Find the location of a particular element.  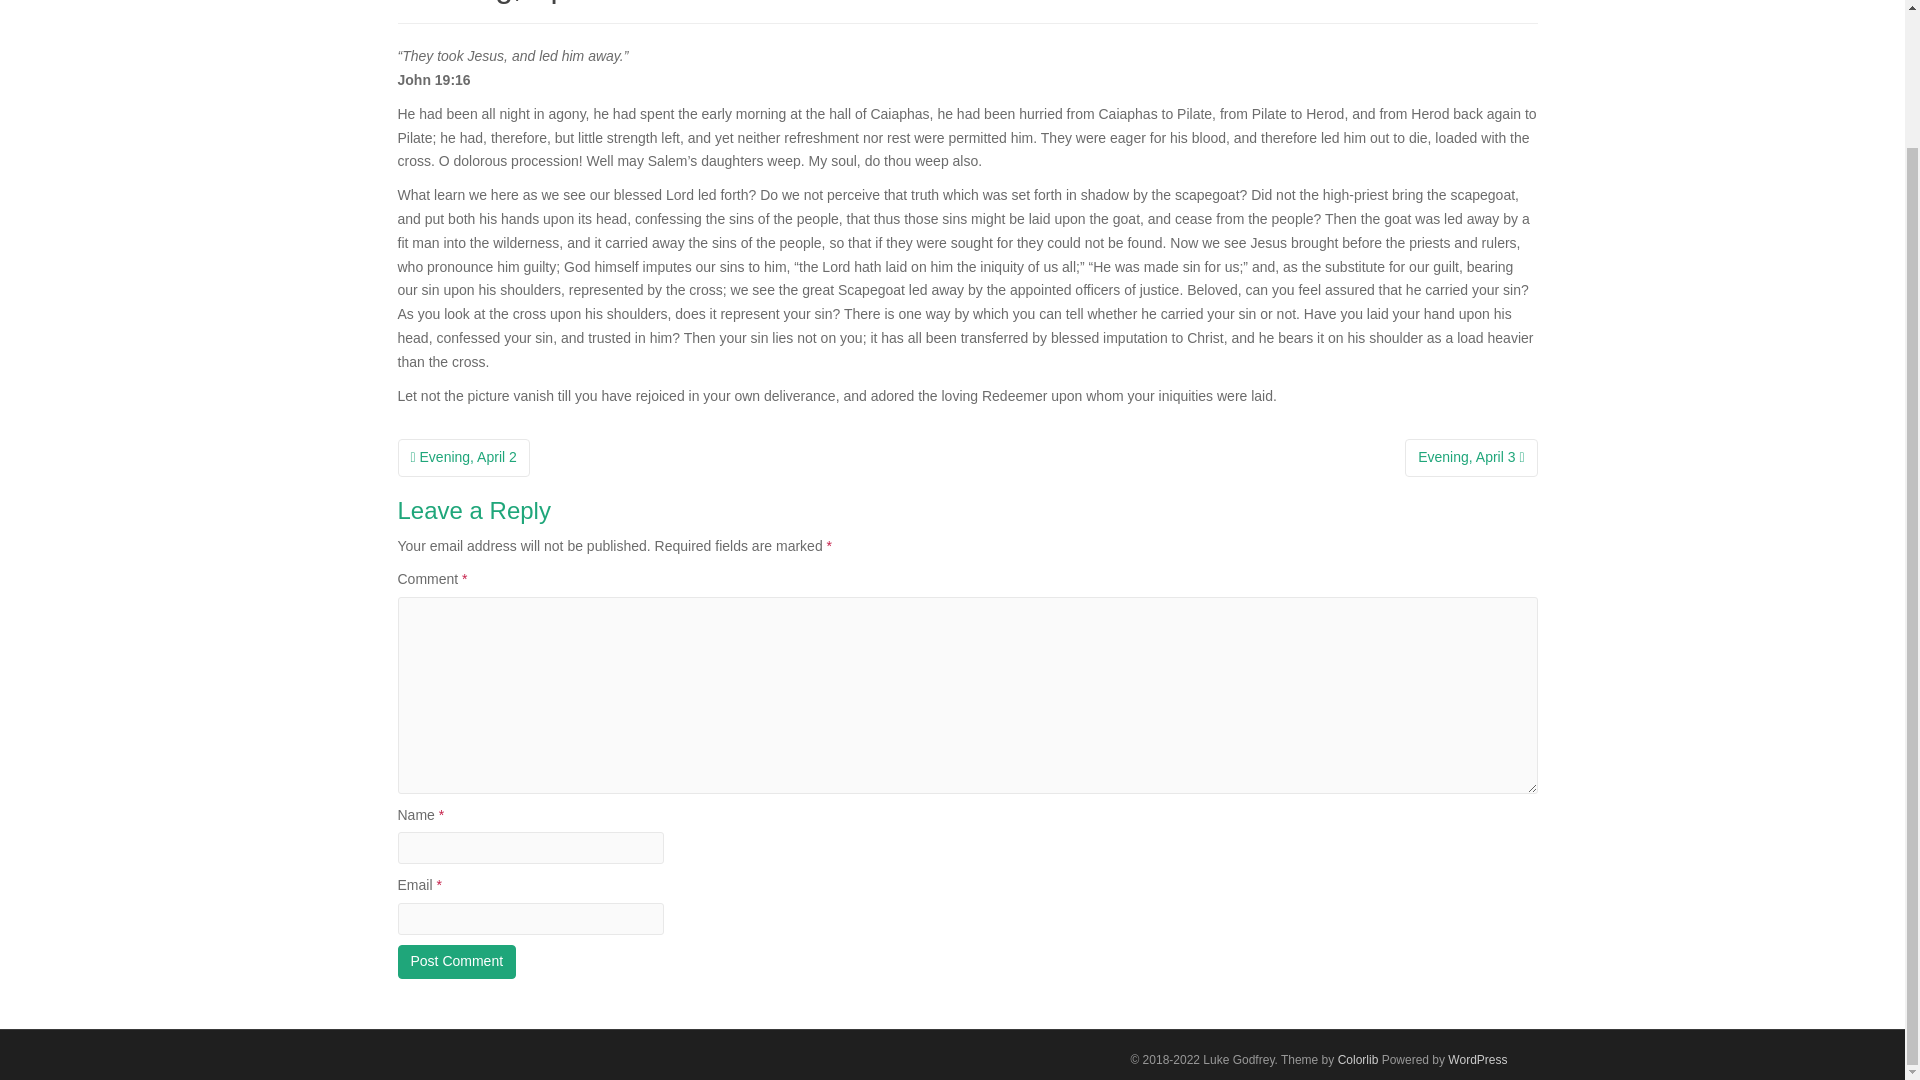

Post Comment is located at coordinates (456, 962).